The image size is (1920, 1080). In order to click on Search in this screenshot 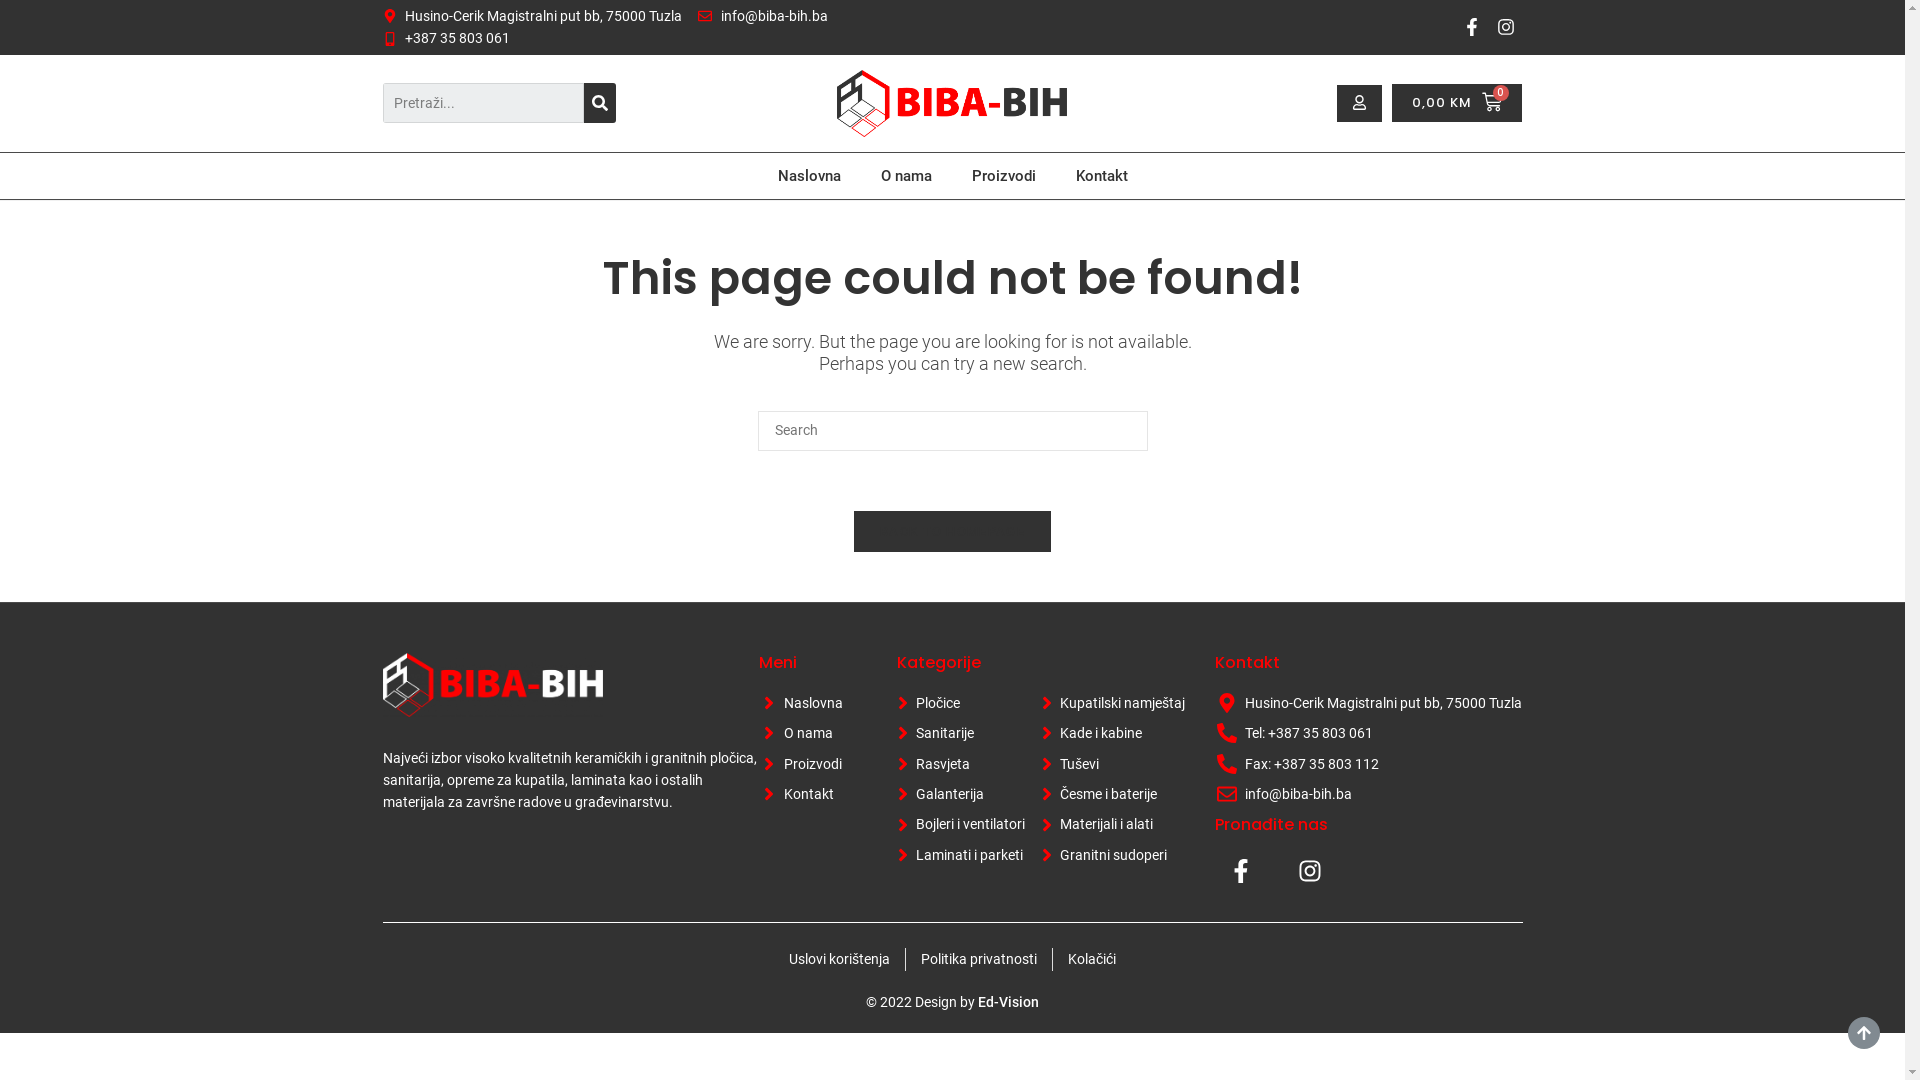, I will do `click(600, 103)`.